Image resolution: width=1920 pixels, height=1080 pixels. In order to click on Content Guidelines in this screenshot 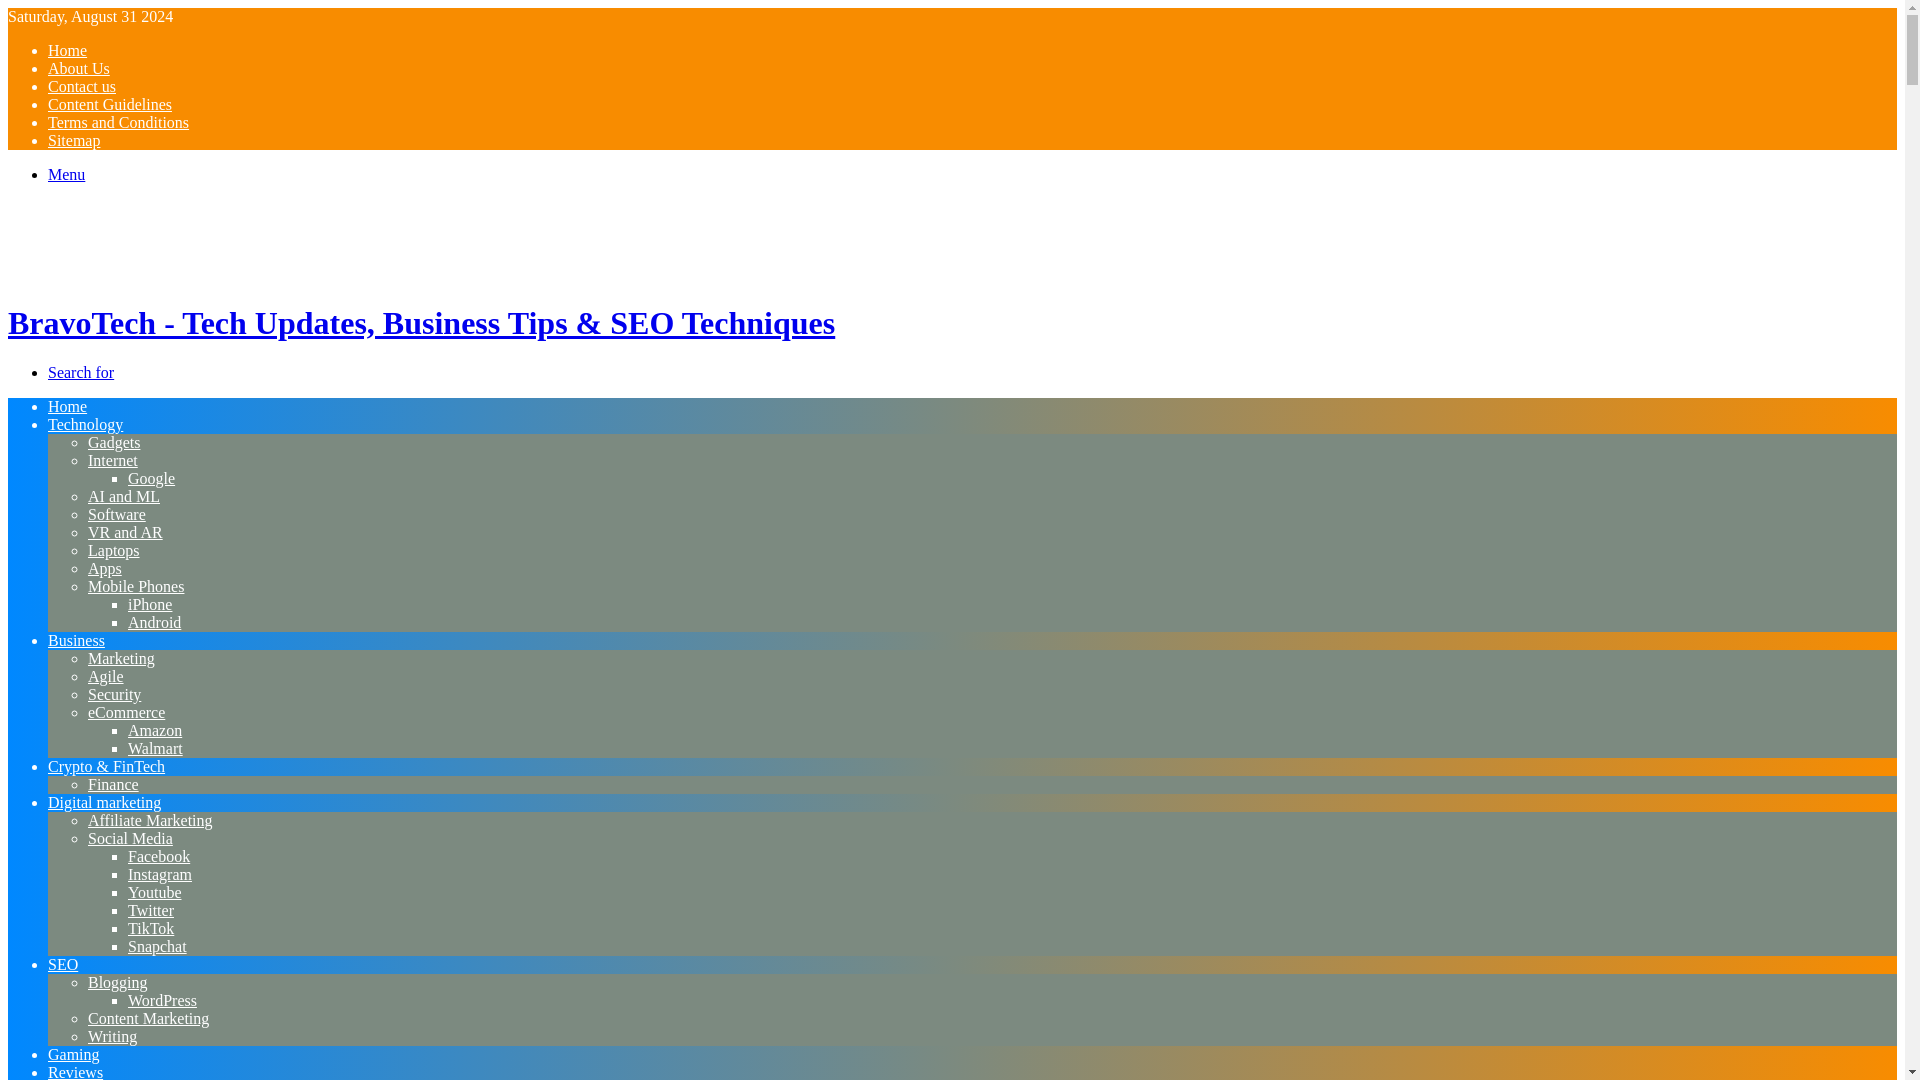, I will do `click(110, 104)`.